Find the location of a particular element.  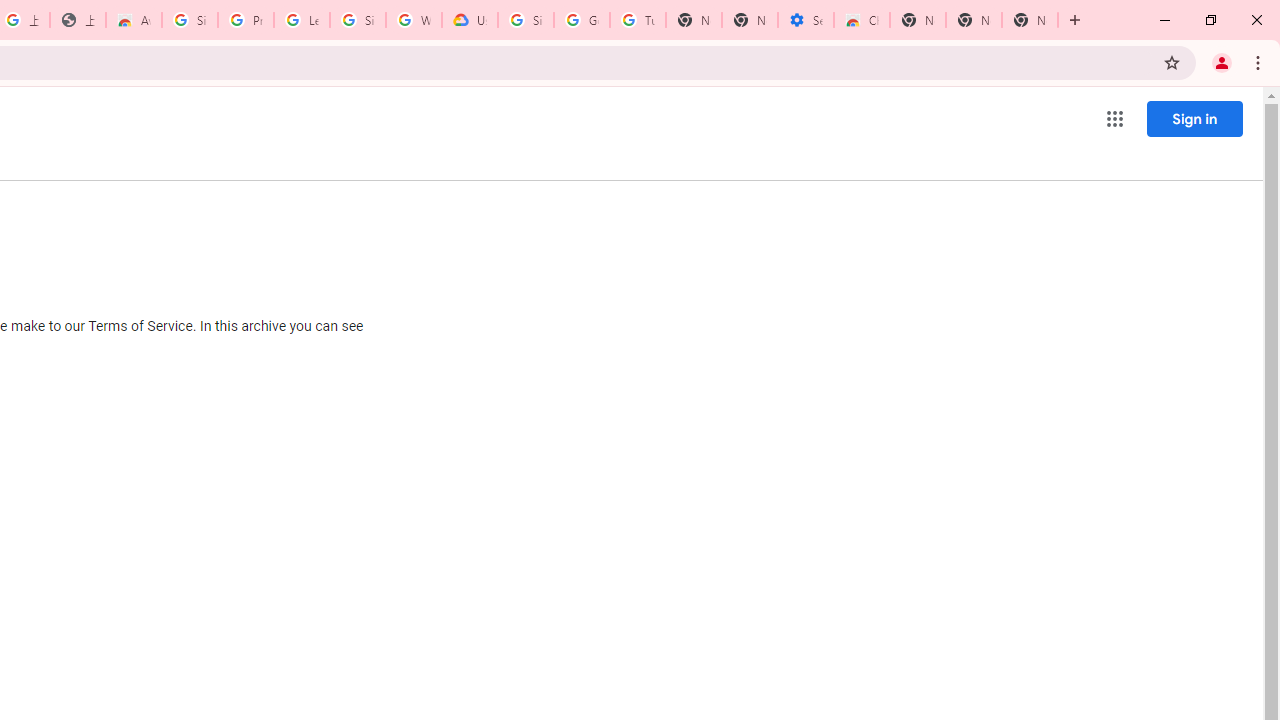

Awesome Screen Recorder & Screenshot - Chrome Web Store is located at coordinates (134, 20).